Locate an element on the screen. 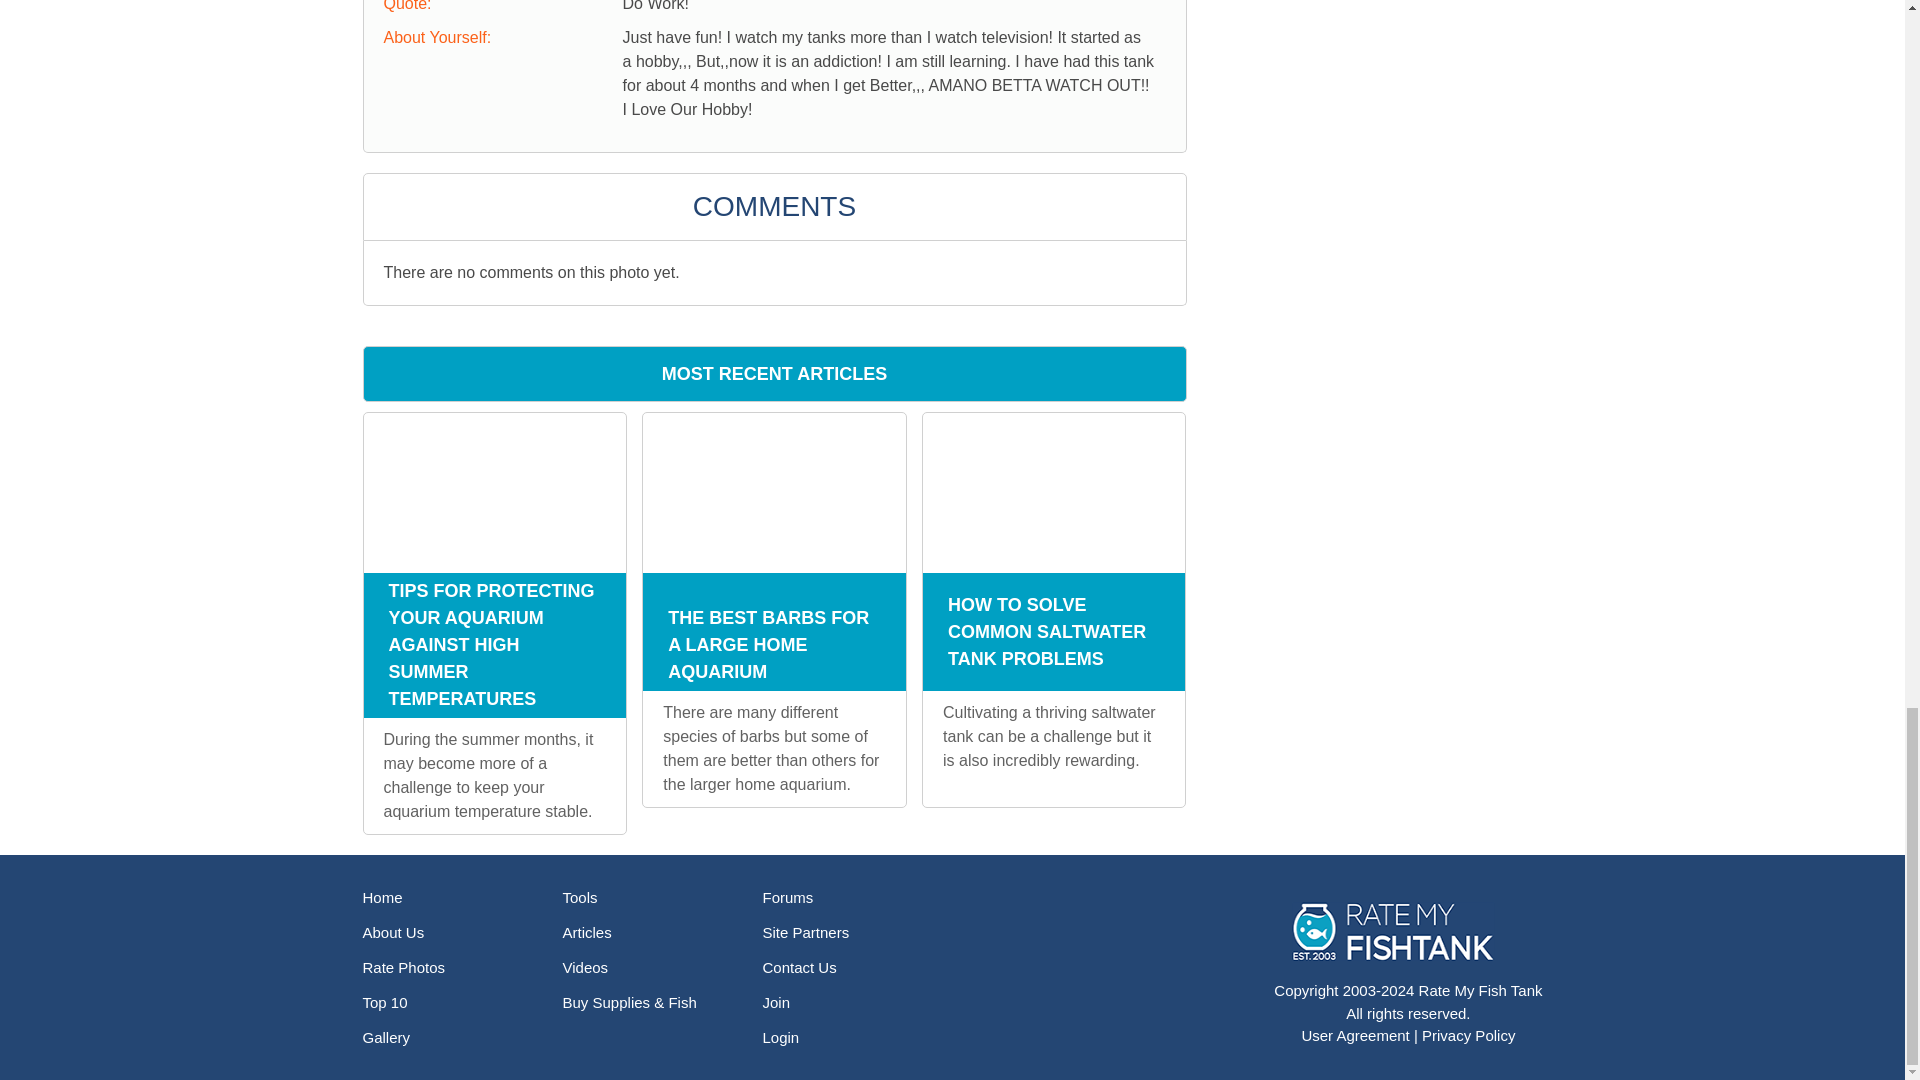 The image size is (1920, 1080). Home is located at coordinates (382, 897).